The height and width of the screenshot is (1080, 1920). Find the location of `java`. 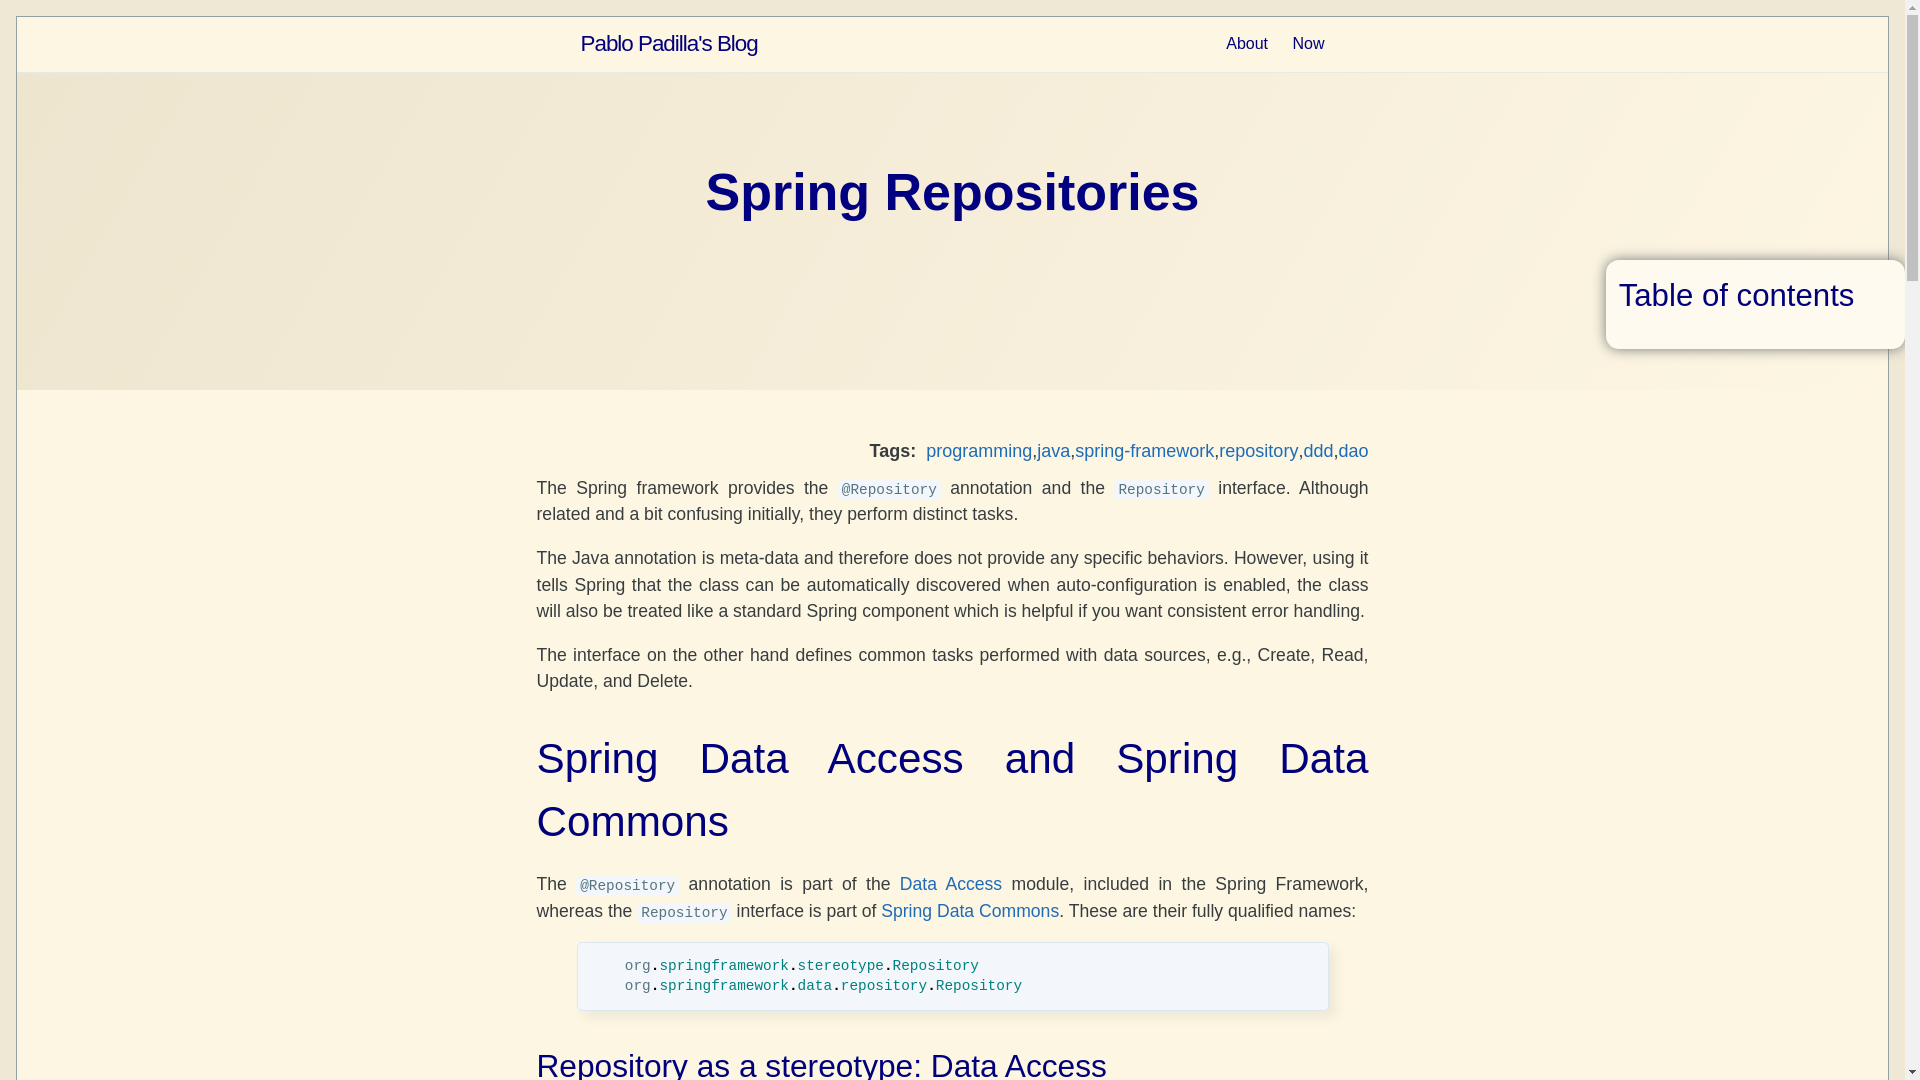

java is located at coordinates (1052, 456).